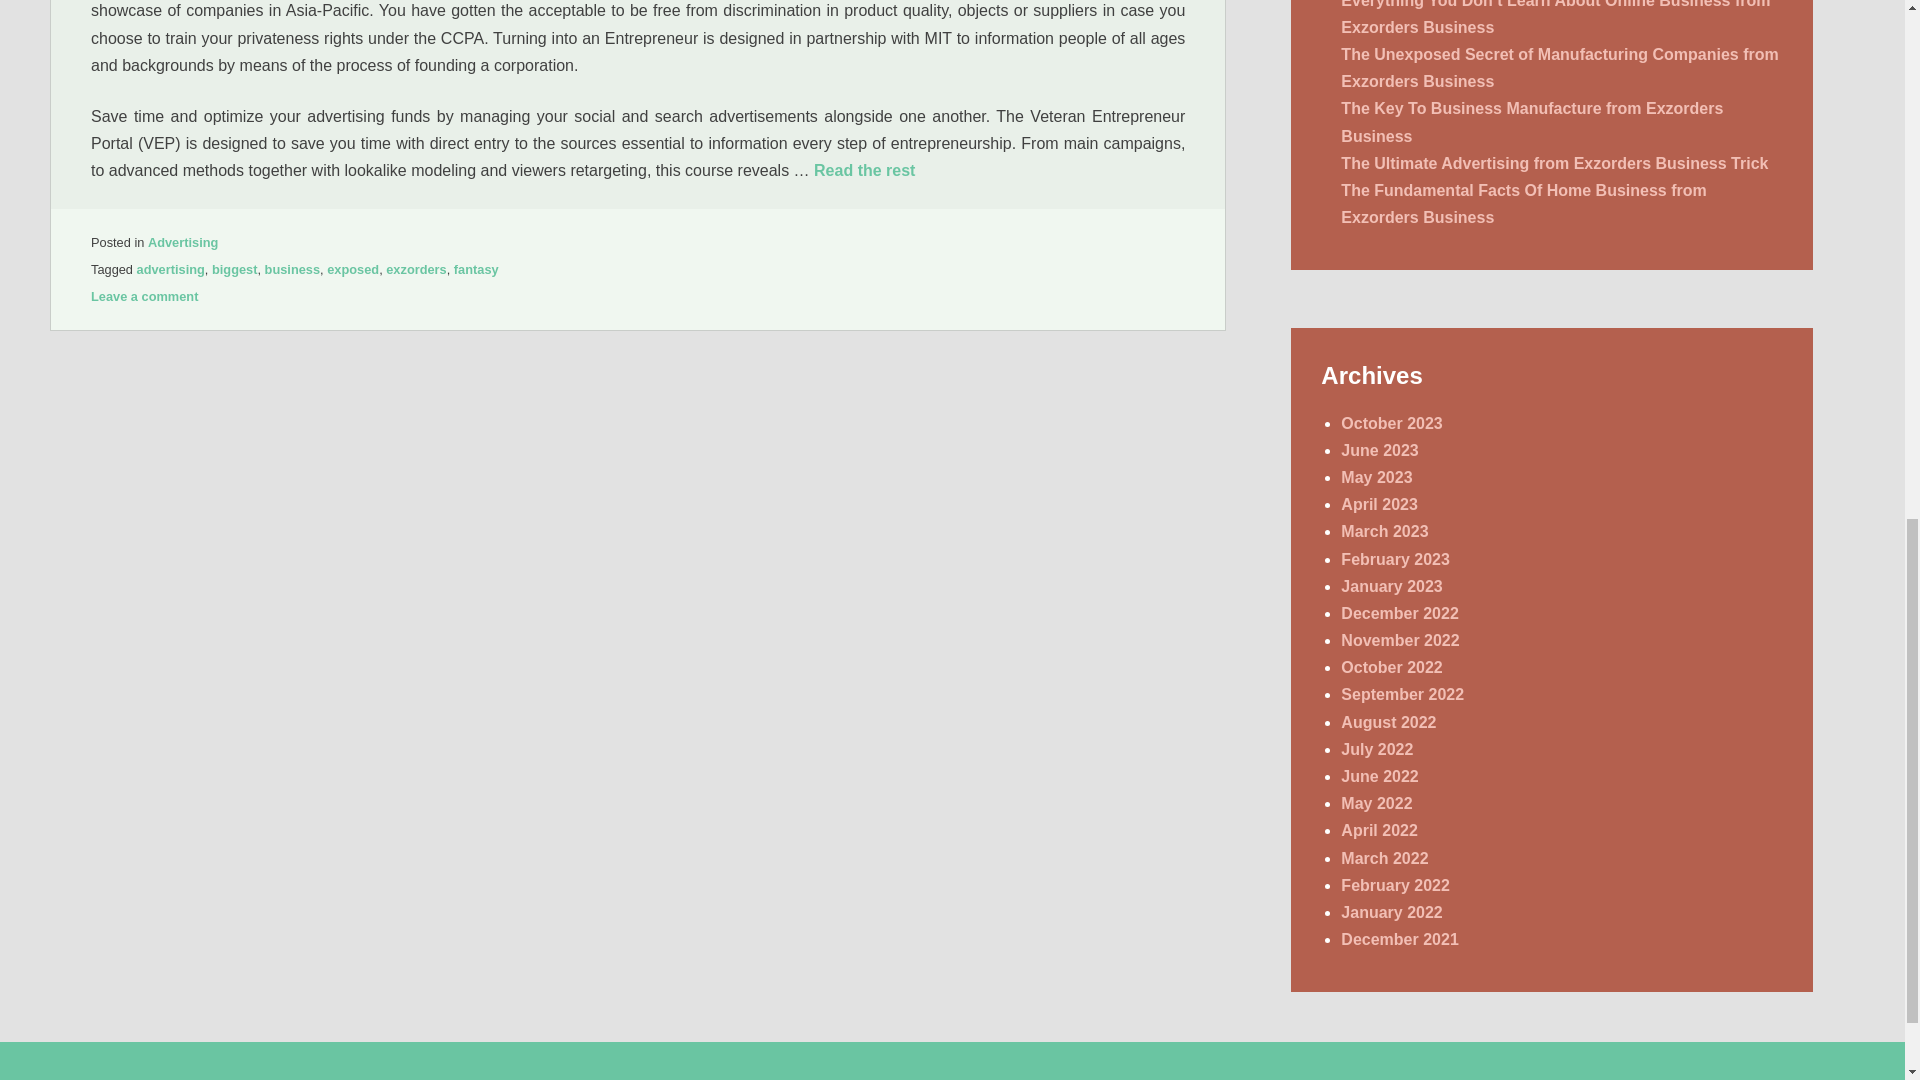  Describe the element at coordinates (234, 269) in the screenshot. I see `biggest` at that location.